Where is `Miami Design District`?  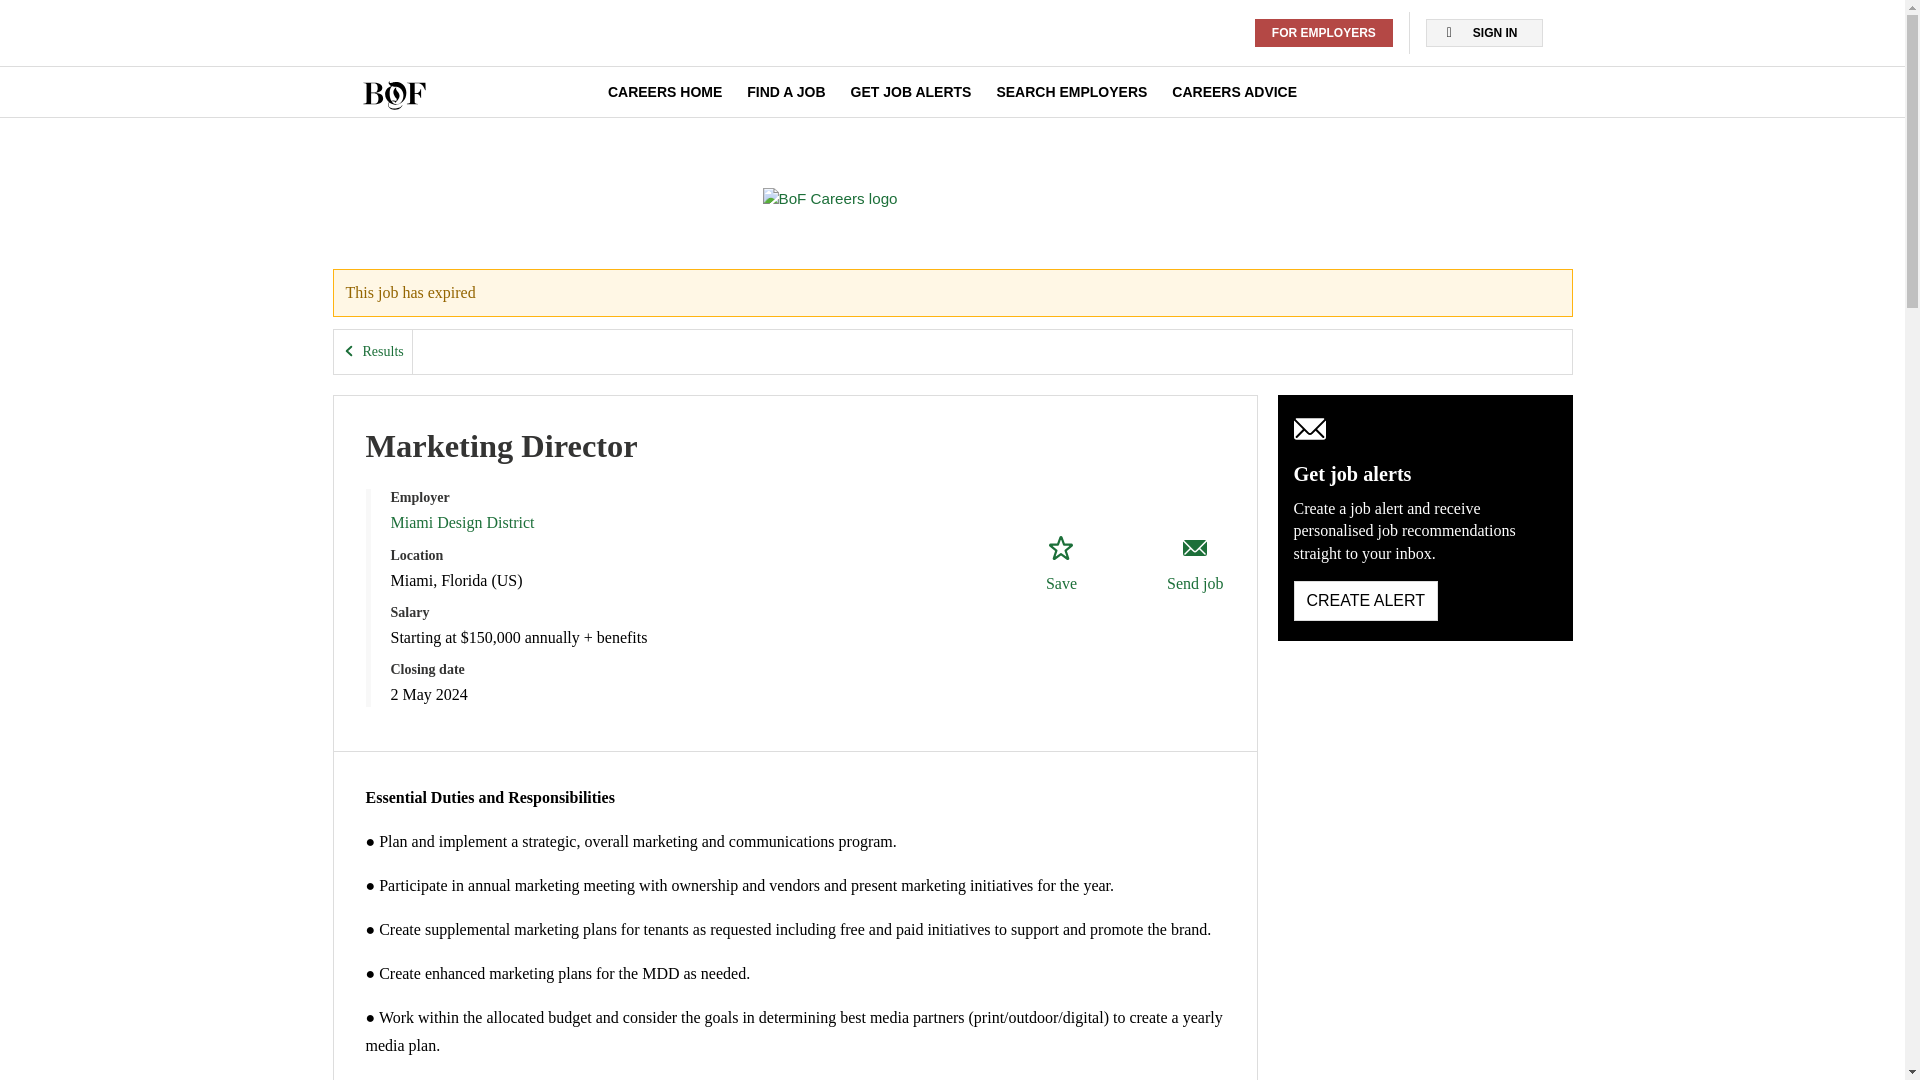
Miami Design District is located at coordinates (461, 522).